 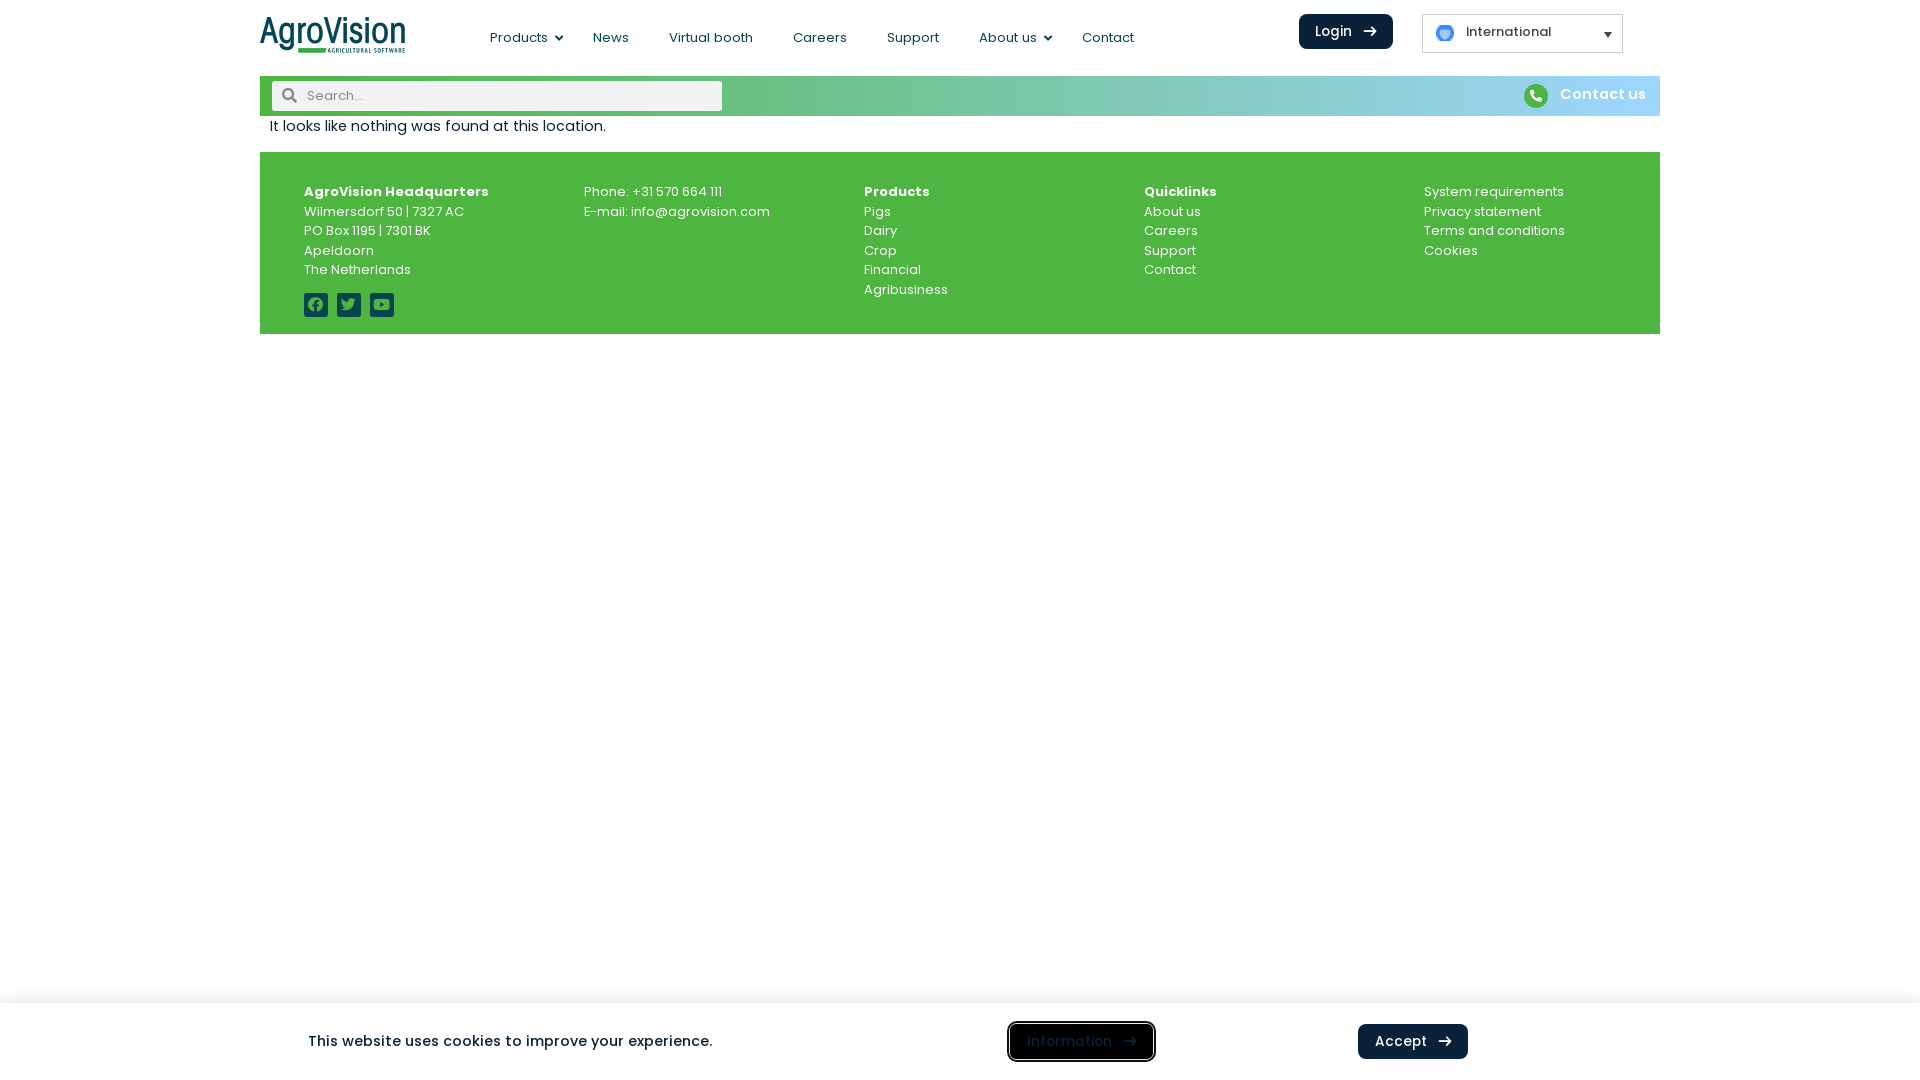 What do you see at coordinates (611, 38) in the screenshot?
I see `News` at bounding box center [611, 38].